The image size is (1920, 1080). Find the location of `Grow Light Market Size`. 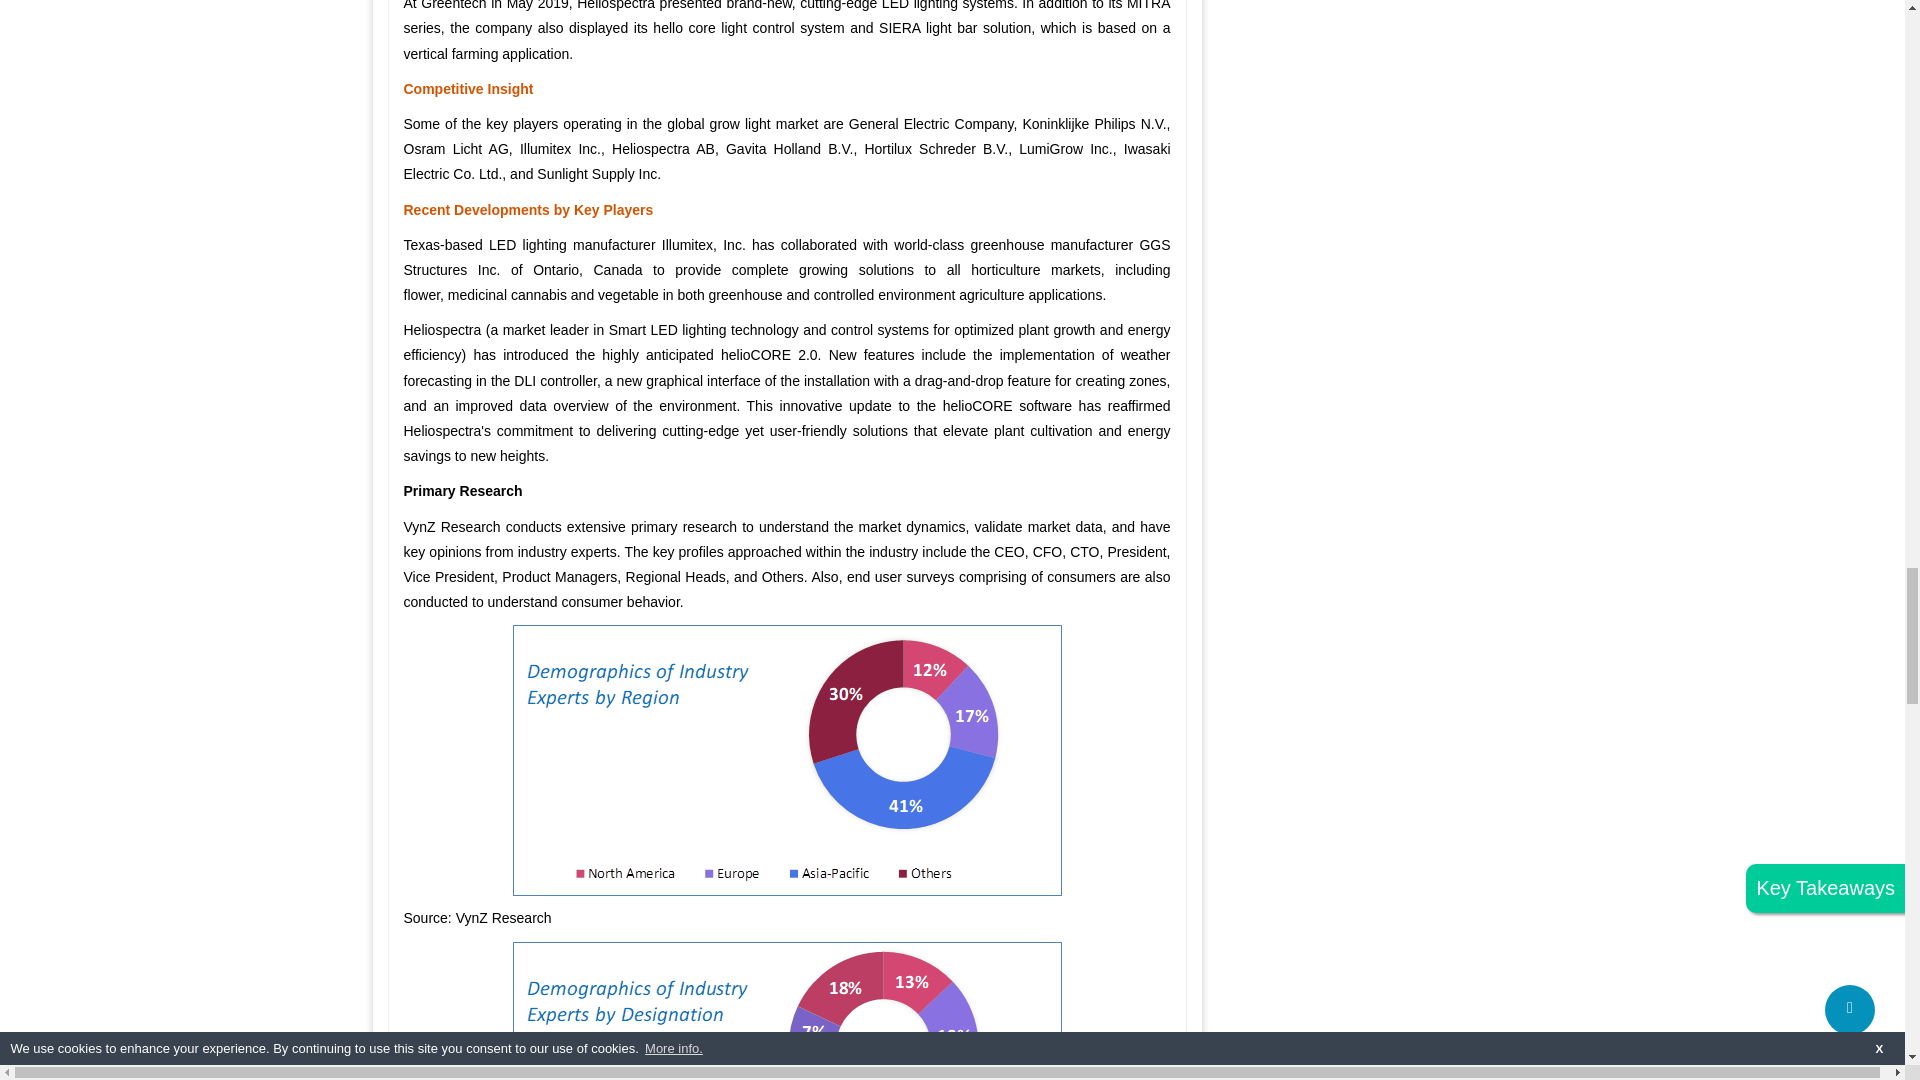

Grow Light Market Size is located at coordinates (786, 760).